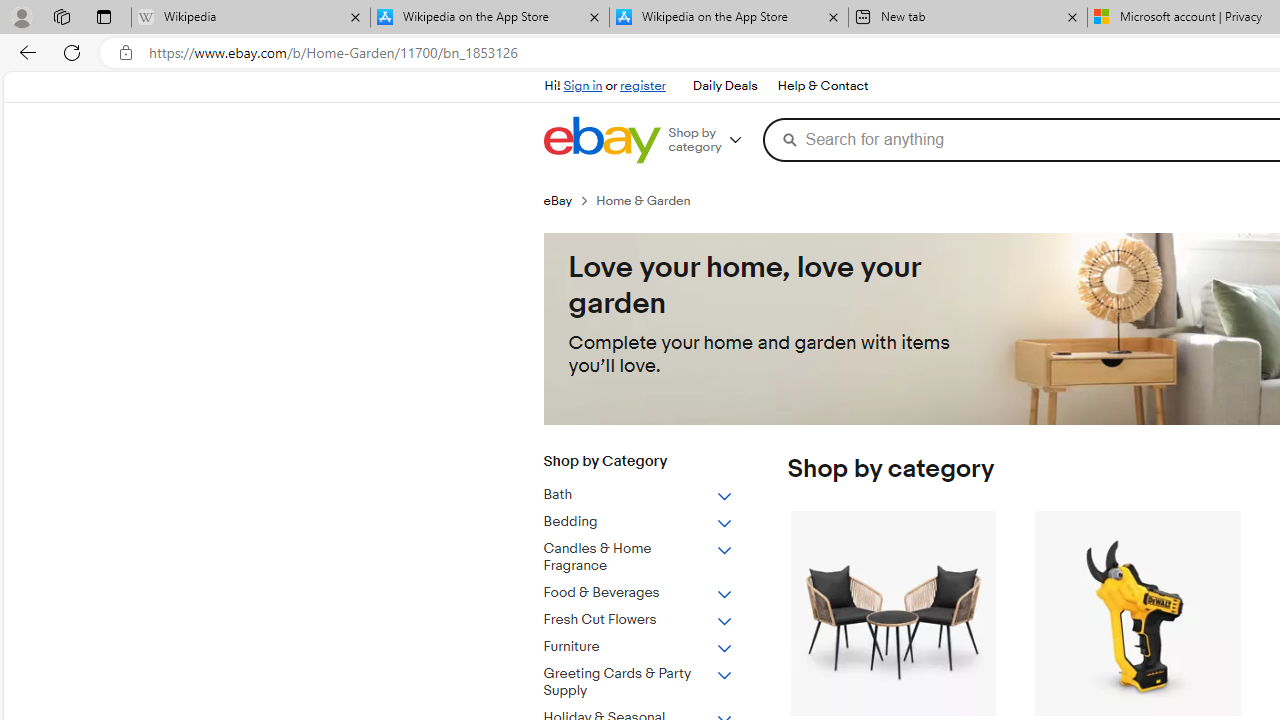  Describe the element at coordinates (72, 52) in the screenshot. I see `Refresh` at that location.